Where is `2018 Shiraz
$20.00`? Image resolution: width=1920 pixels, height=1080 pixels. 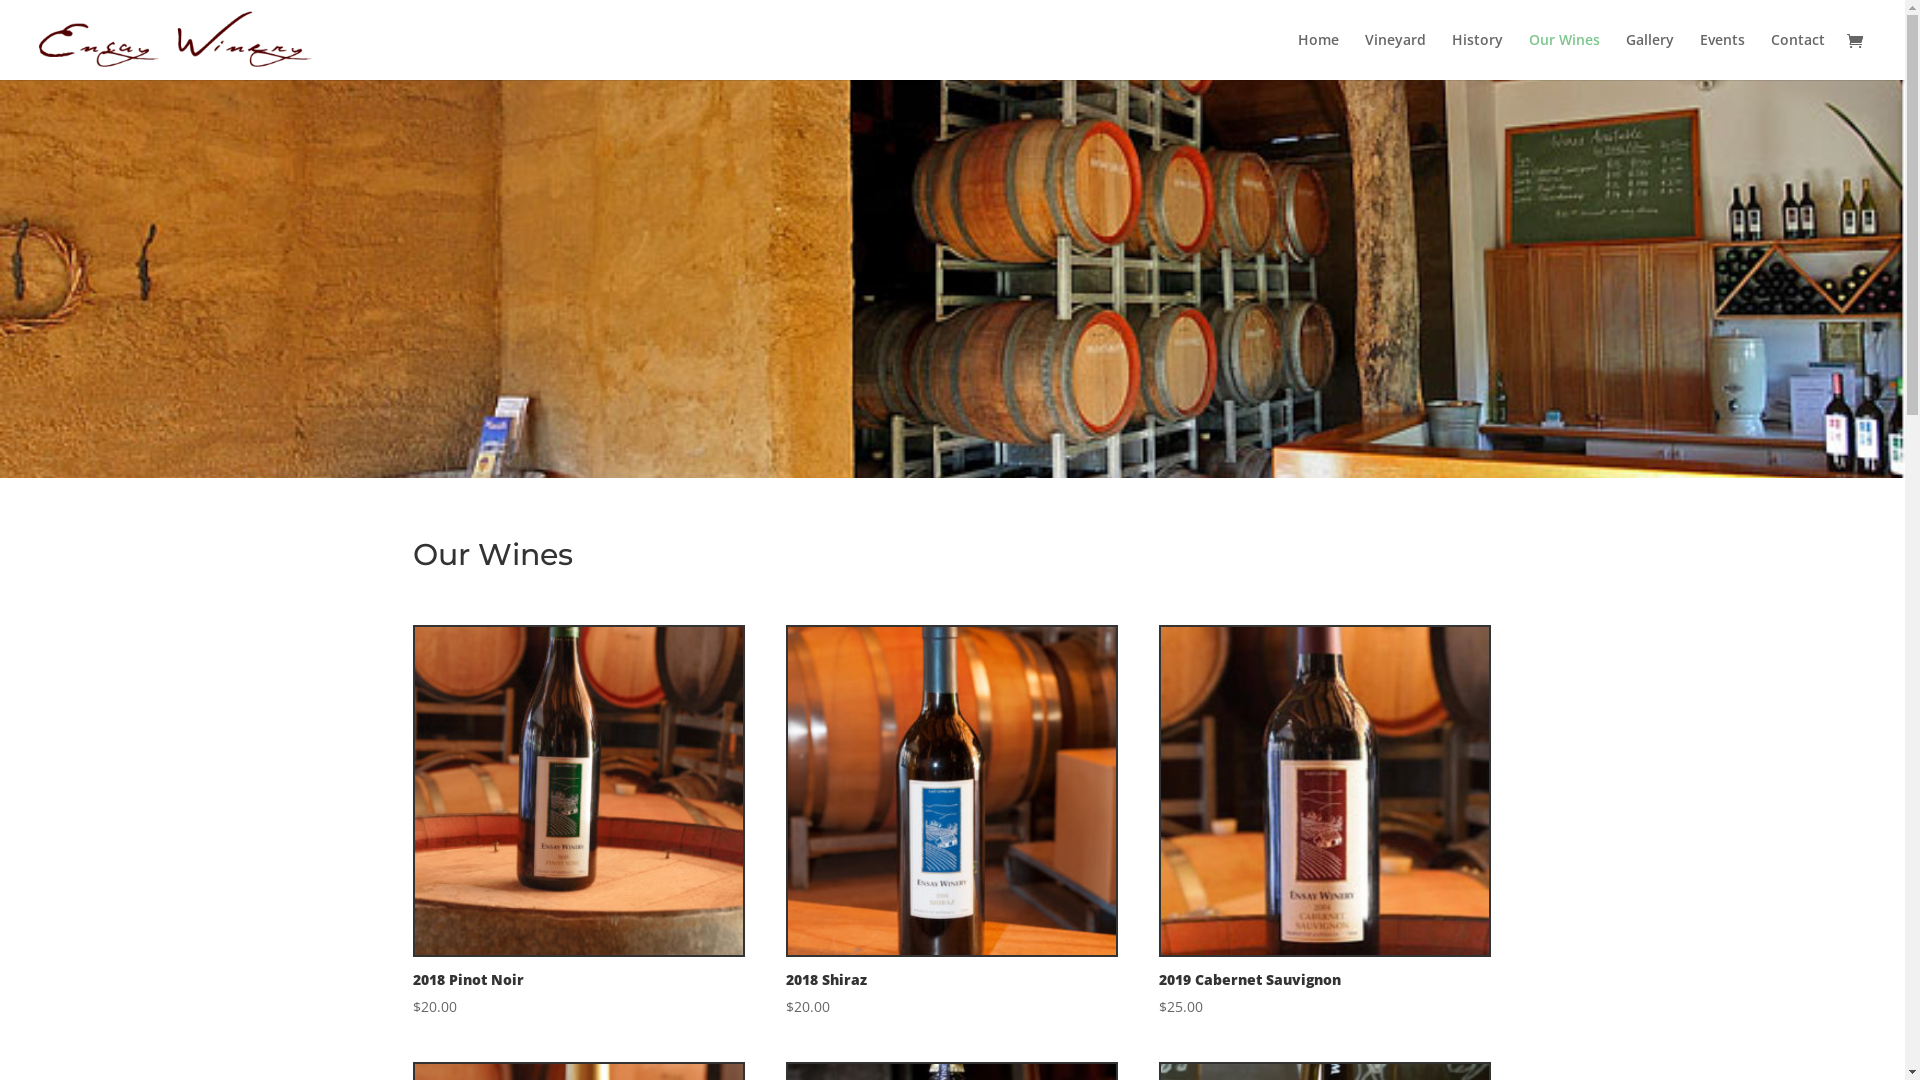
2018 Shiraz
$20.00 is located at coordinates (952, 822).